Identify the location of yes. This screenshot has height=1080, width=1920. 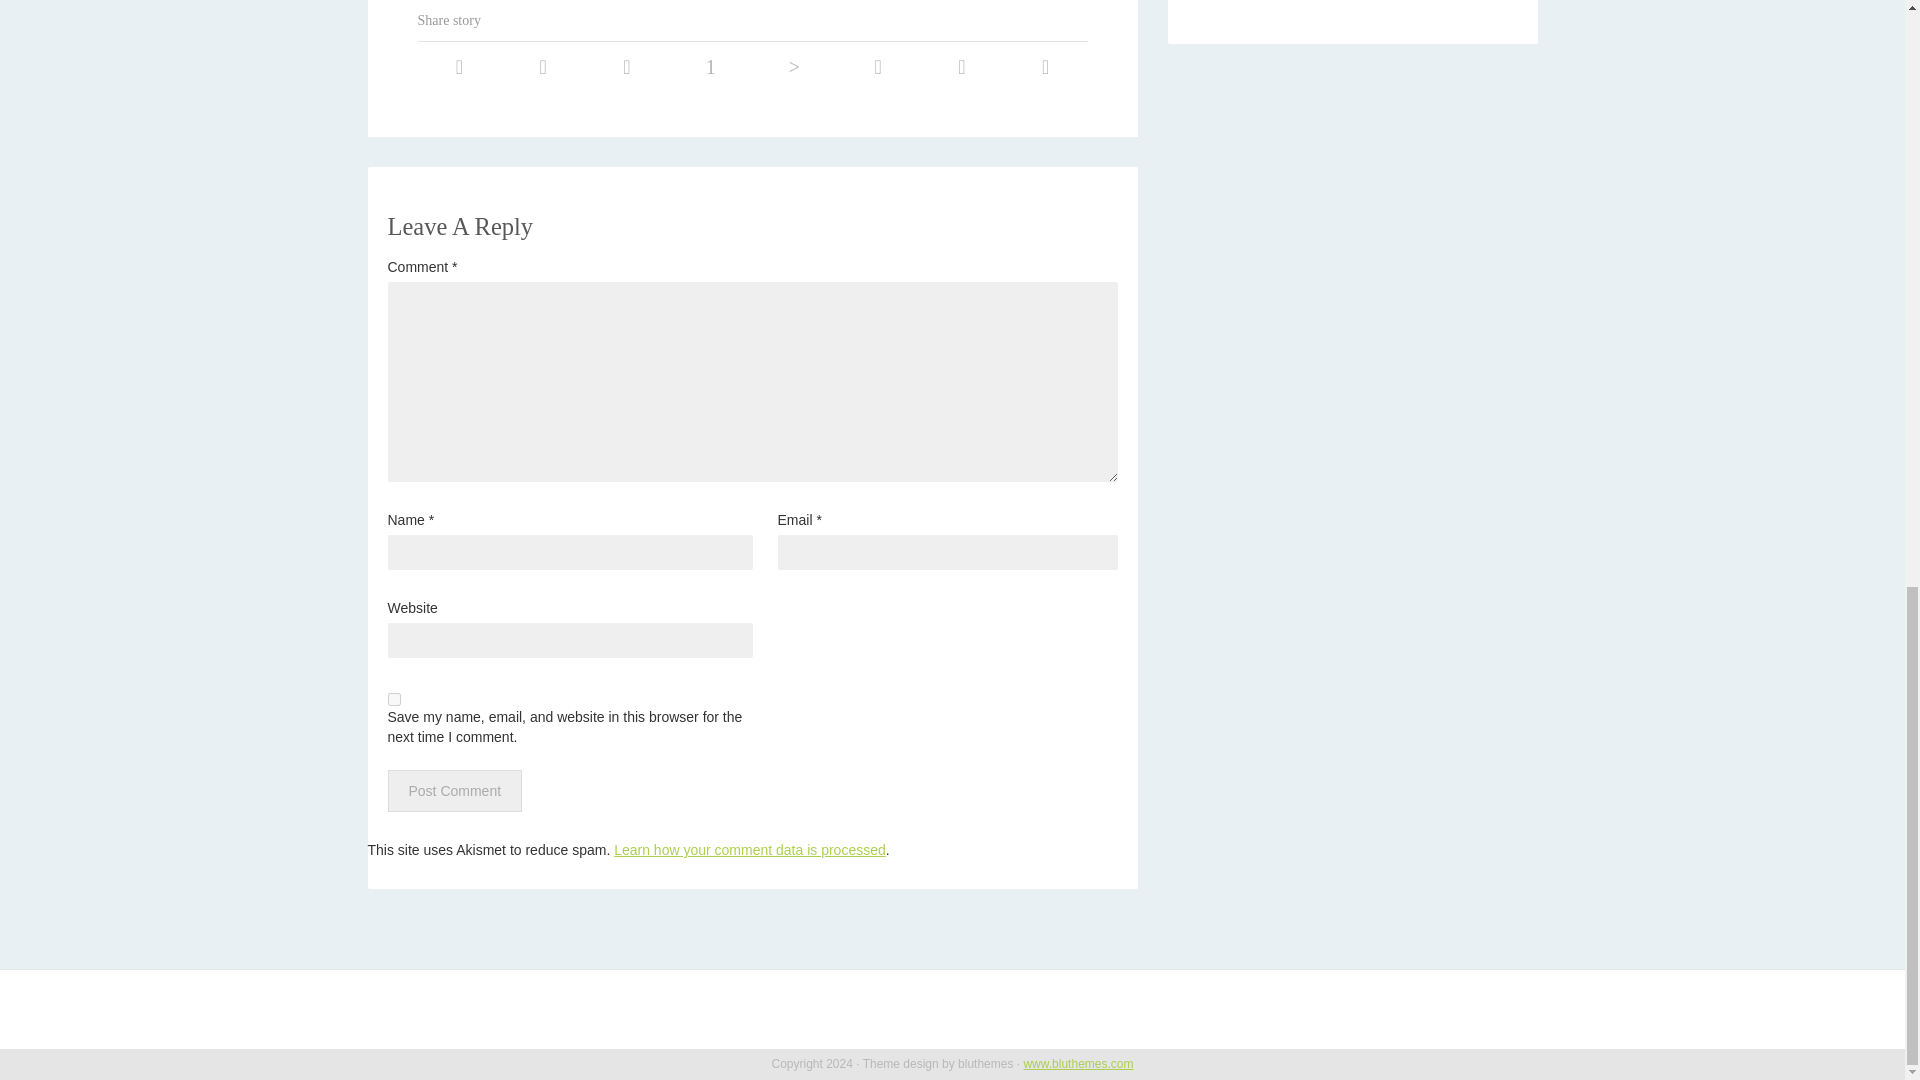
(394, 700).